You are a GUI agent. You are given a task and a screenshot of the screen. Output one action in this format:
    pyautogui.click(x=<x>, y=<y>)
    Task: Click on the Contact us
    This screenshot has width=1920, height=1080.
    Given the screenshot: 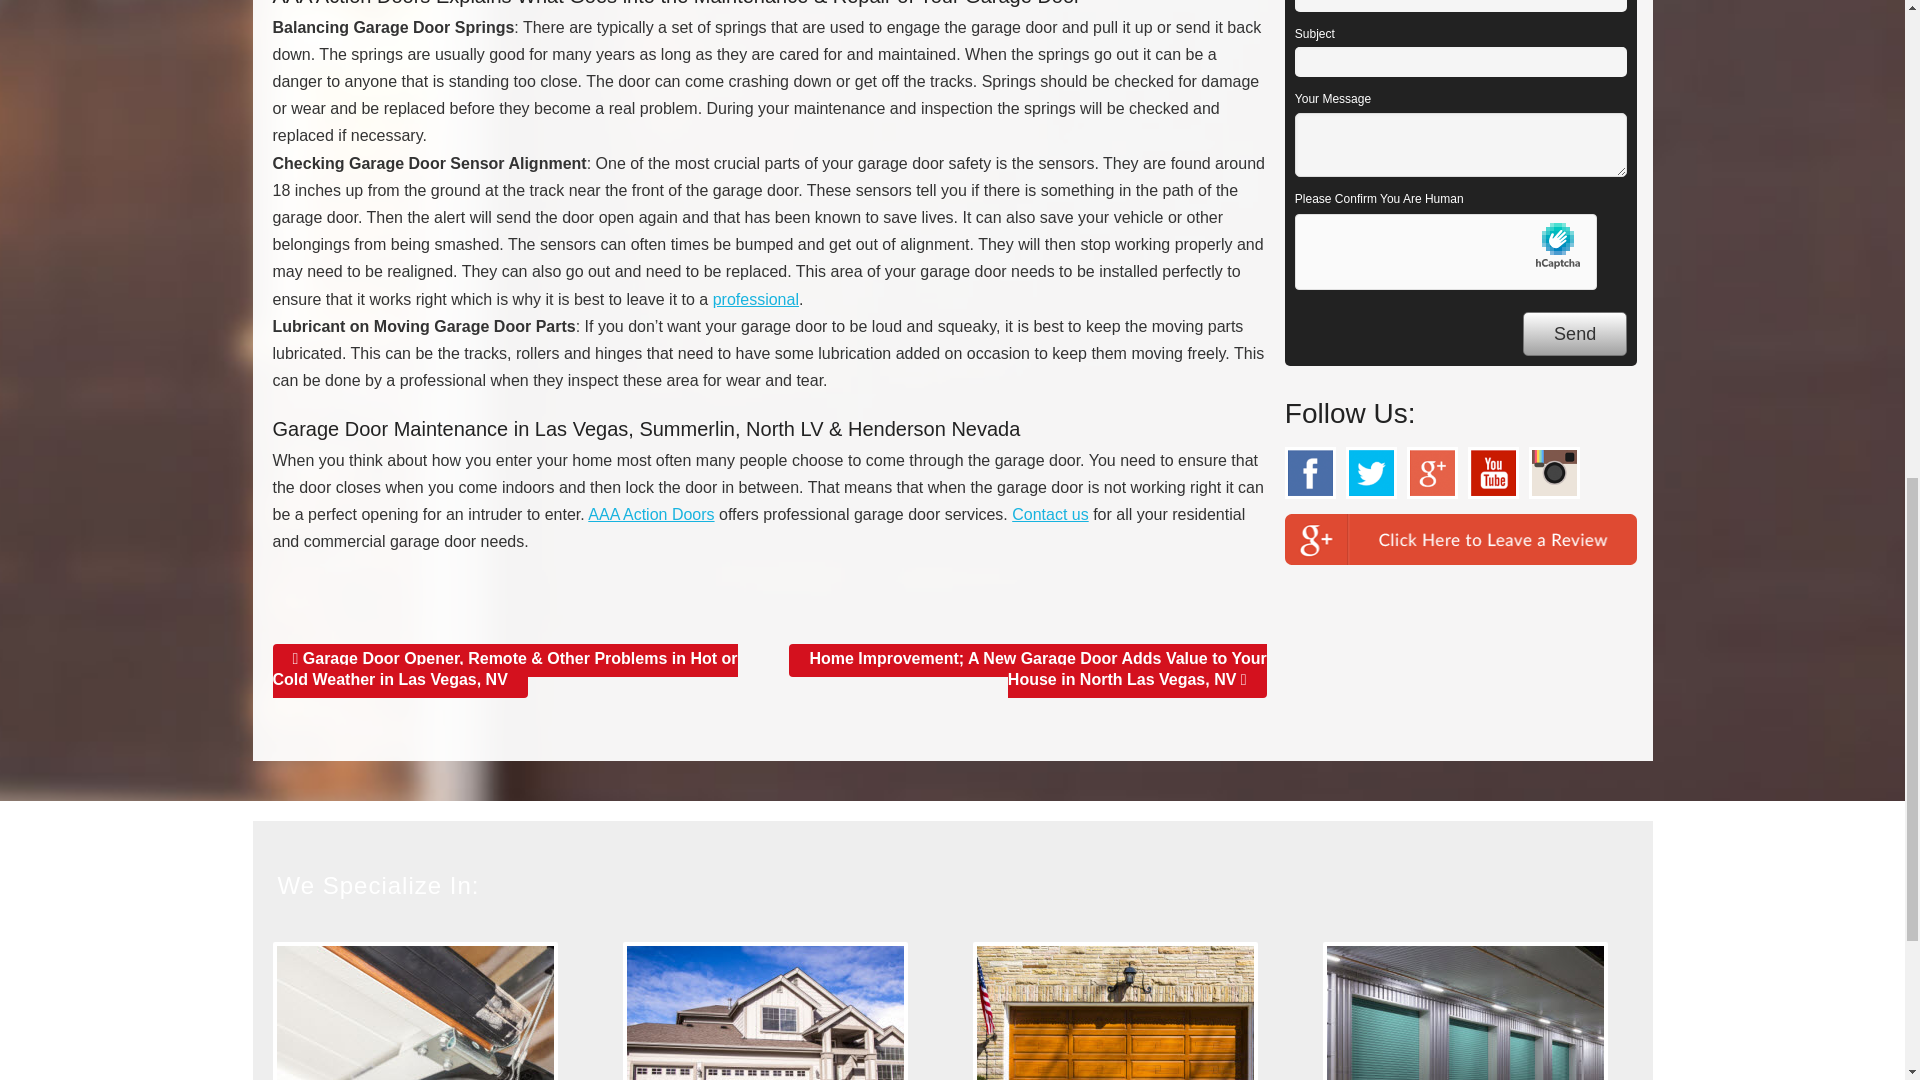 What is the action you would take?
    pyautogui.click(x=1050, y=514)
    